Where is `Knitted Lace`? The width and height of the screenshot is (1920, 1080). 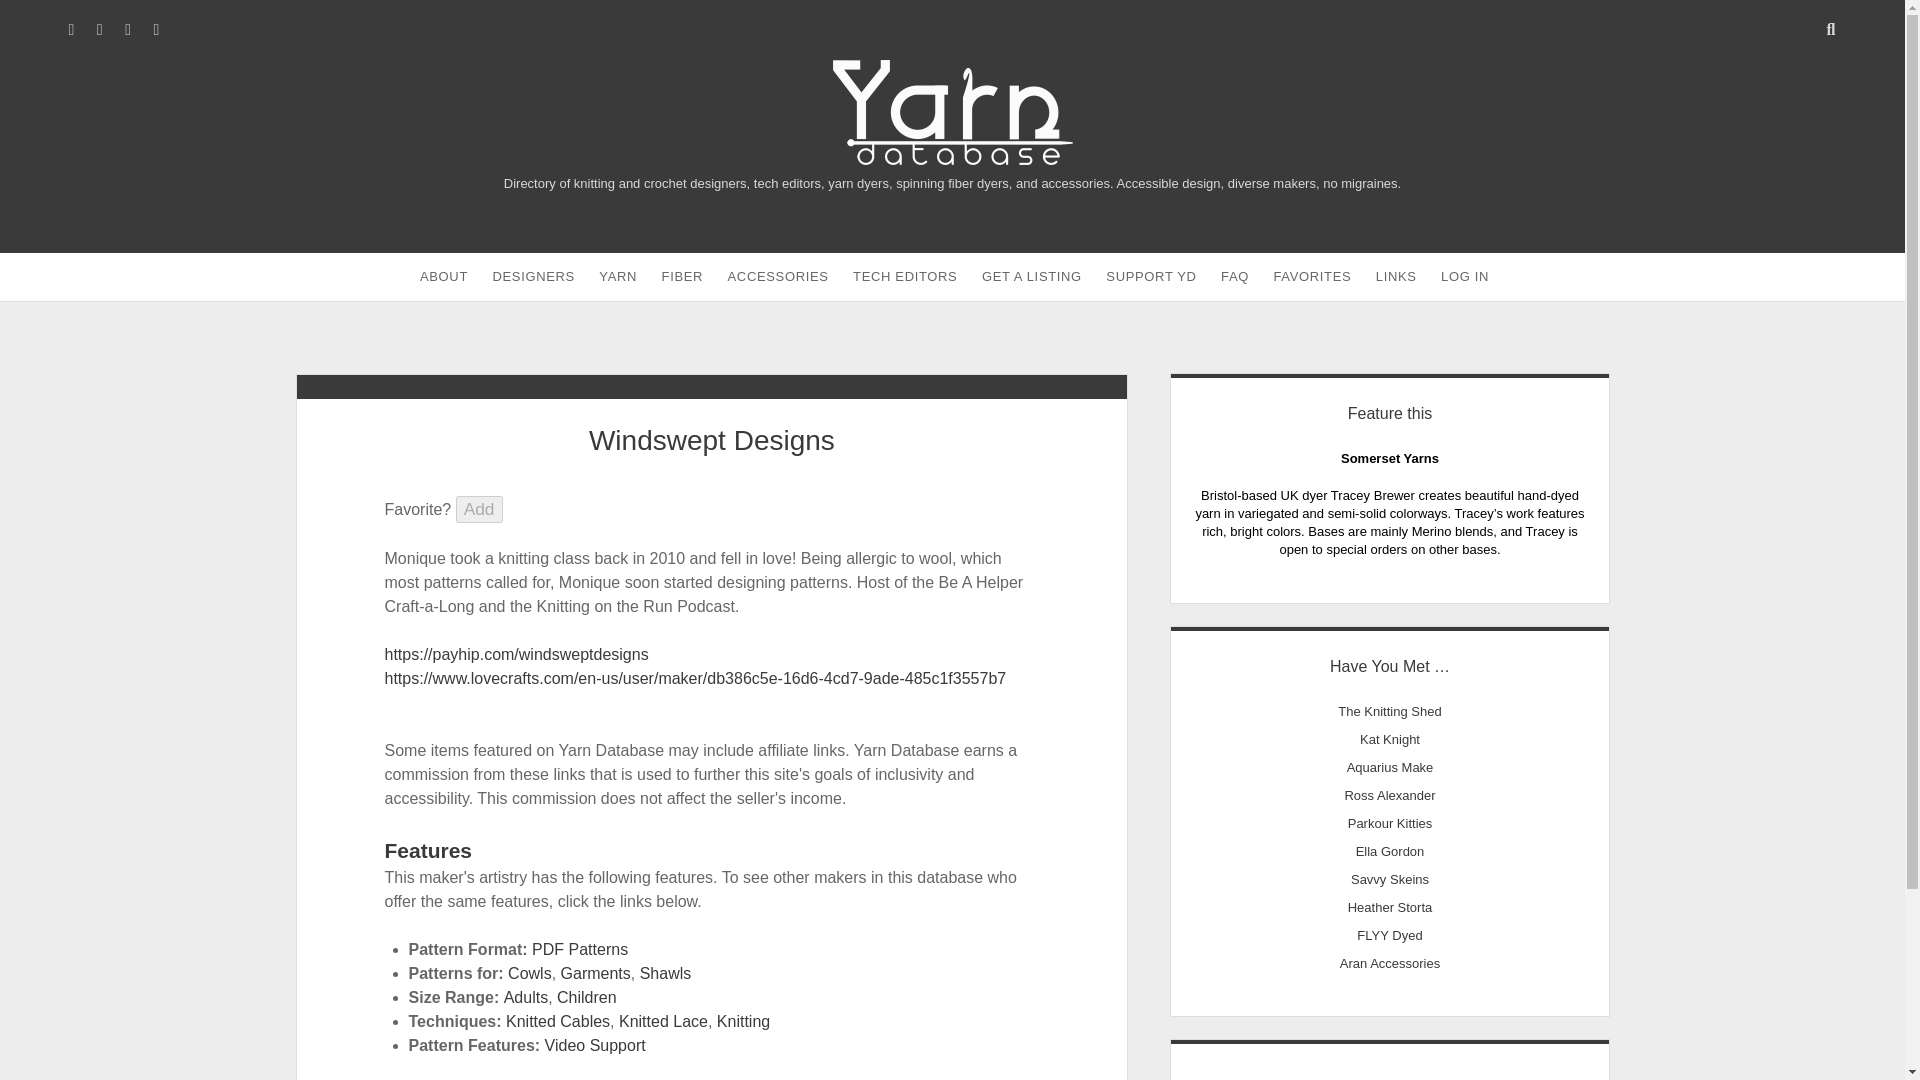
Knitted Lace is located at coordinates (663, 1022).